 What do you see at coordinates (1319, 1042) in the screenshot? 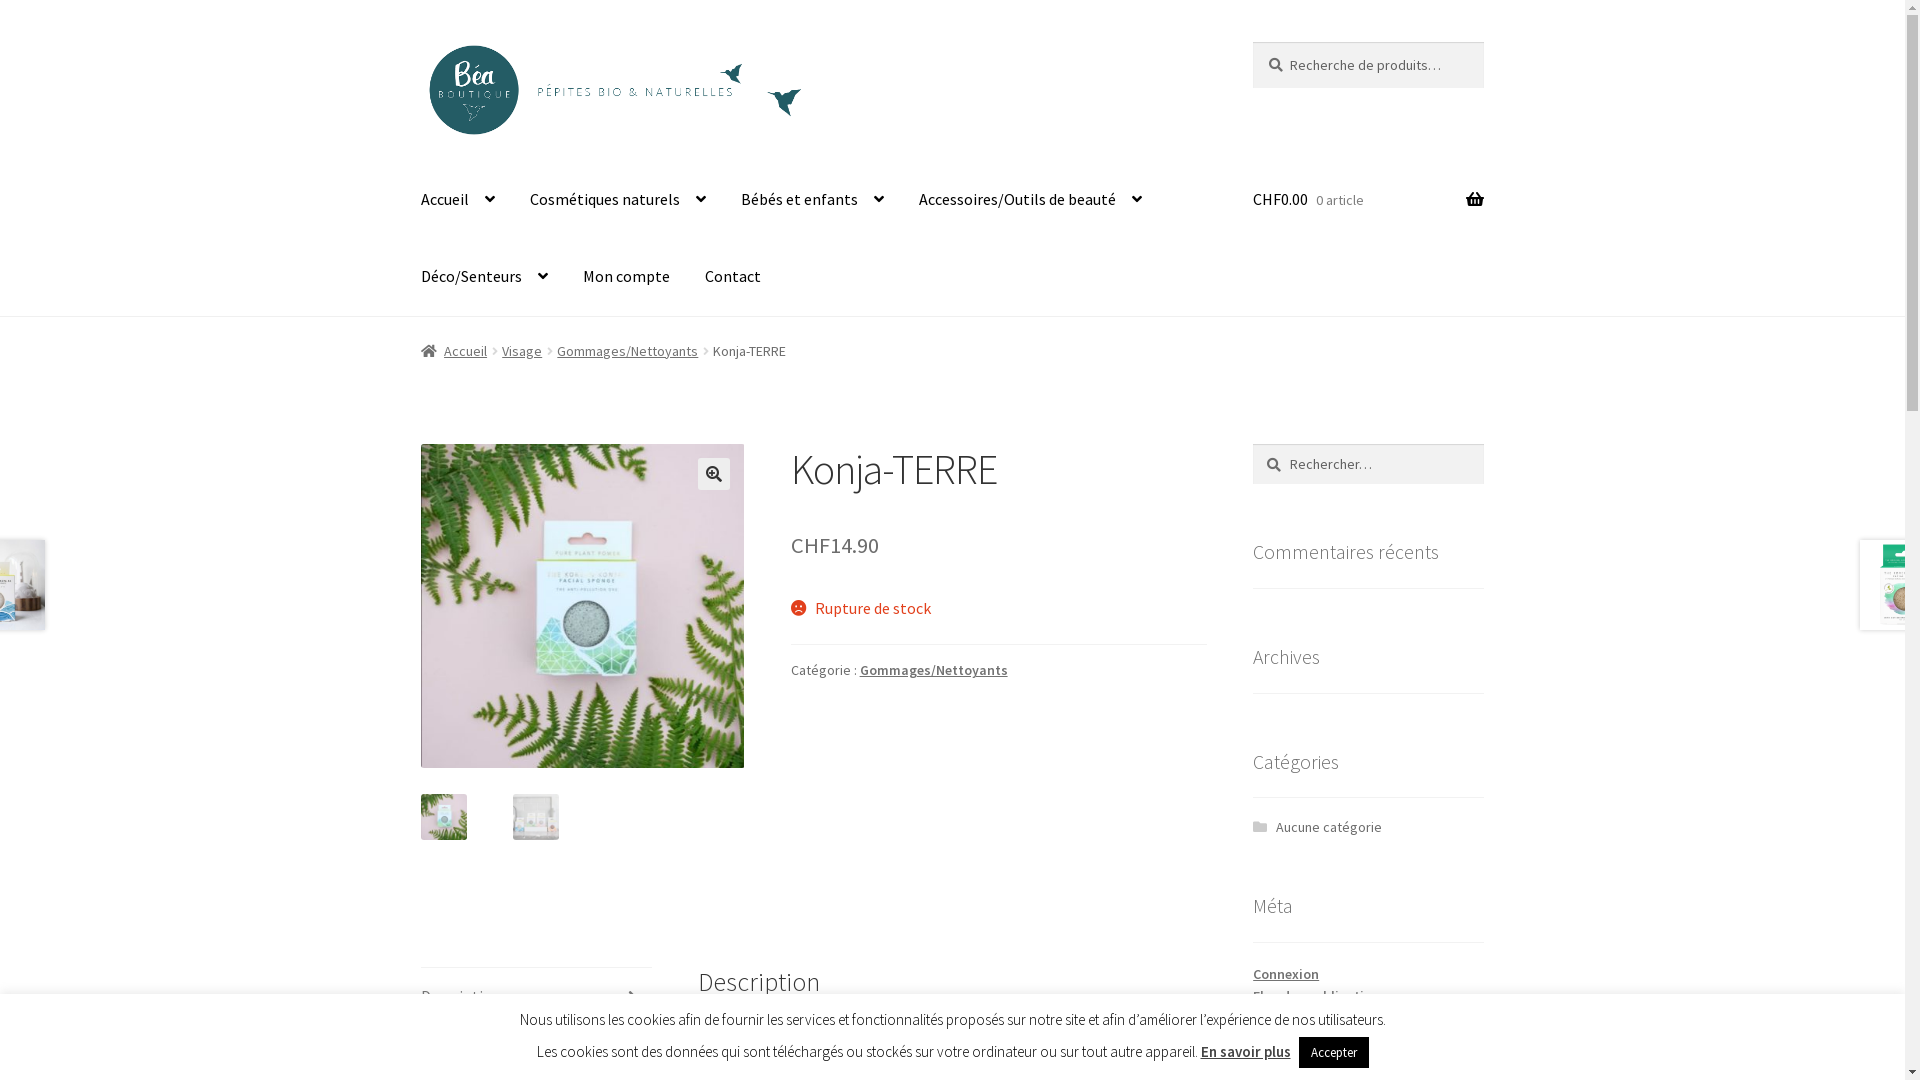
I see `Site de WordPress-FR` at bounding box center [1319, 1042].